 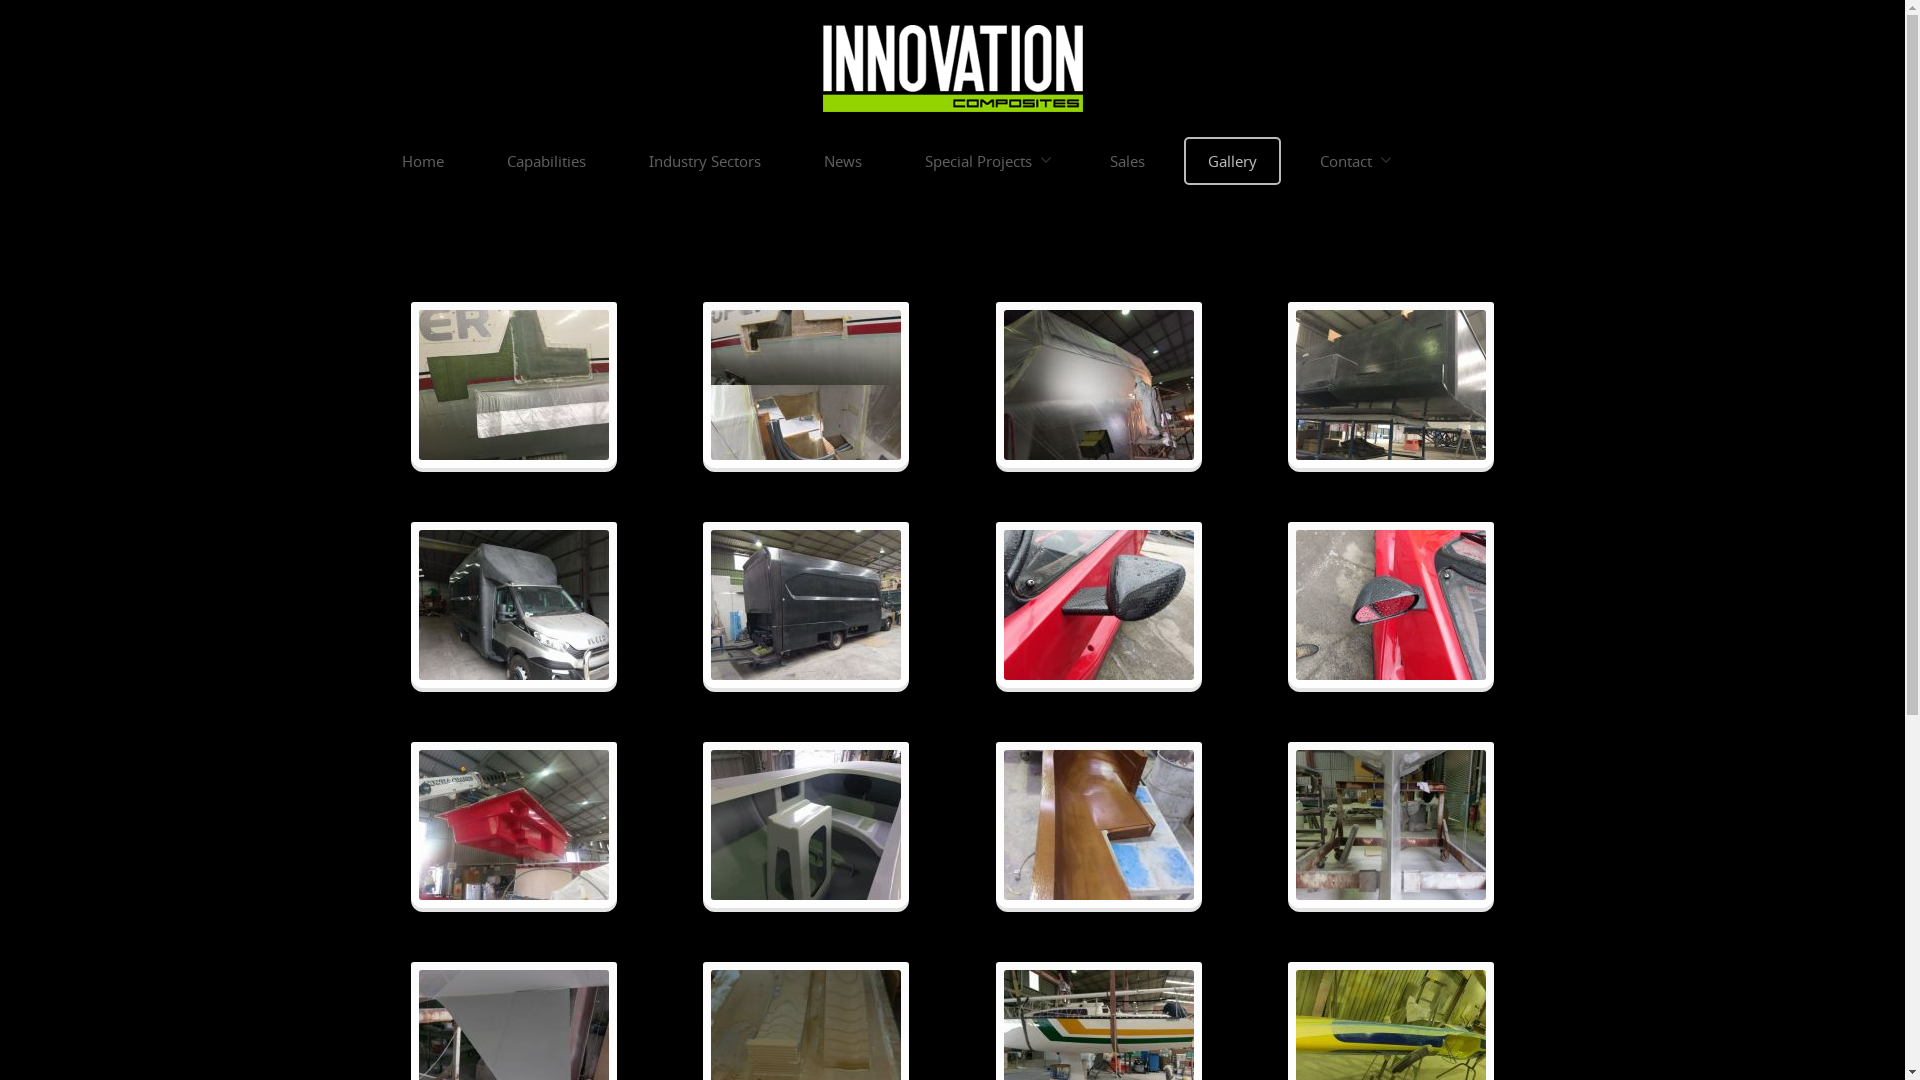 What do you see at coordinates (1391, 605) in the screenshot?
I see `car mirror` at bounding box center [1391, 605].